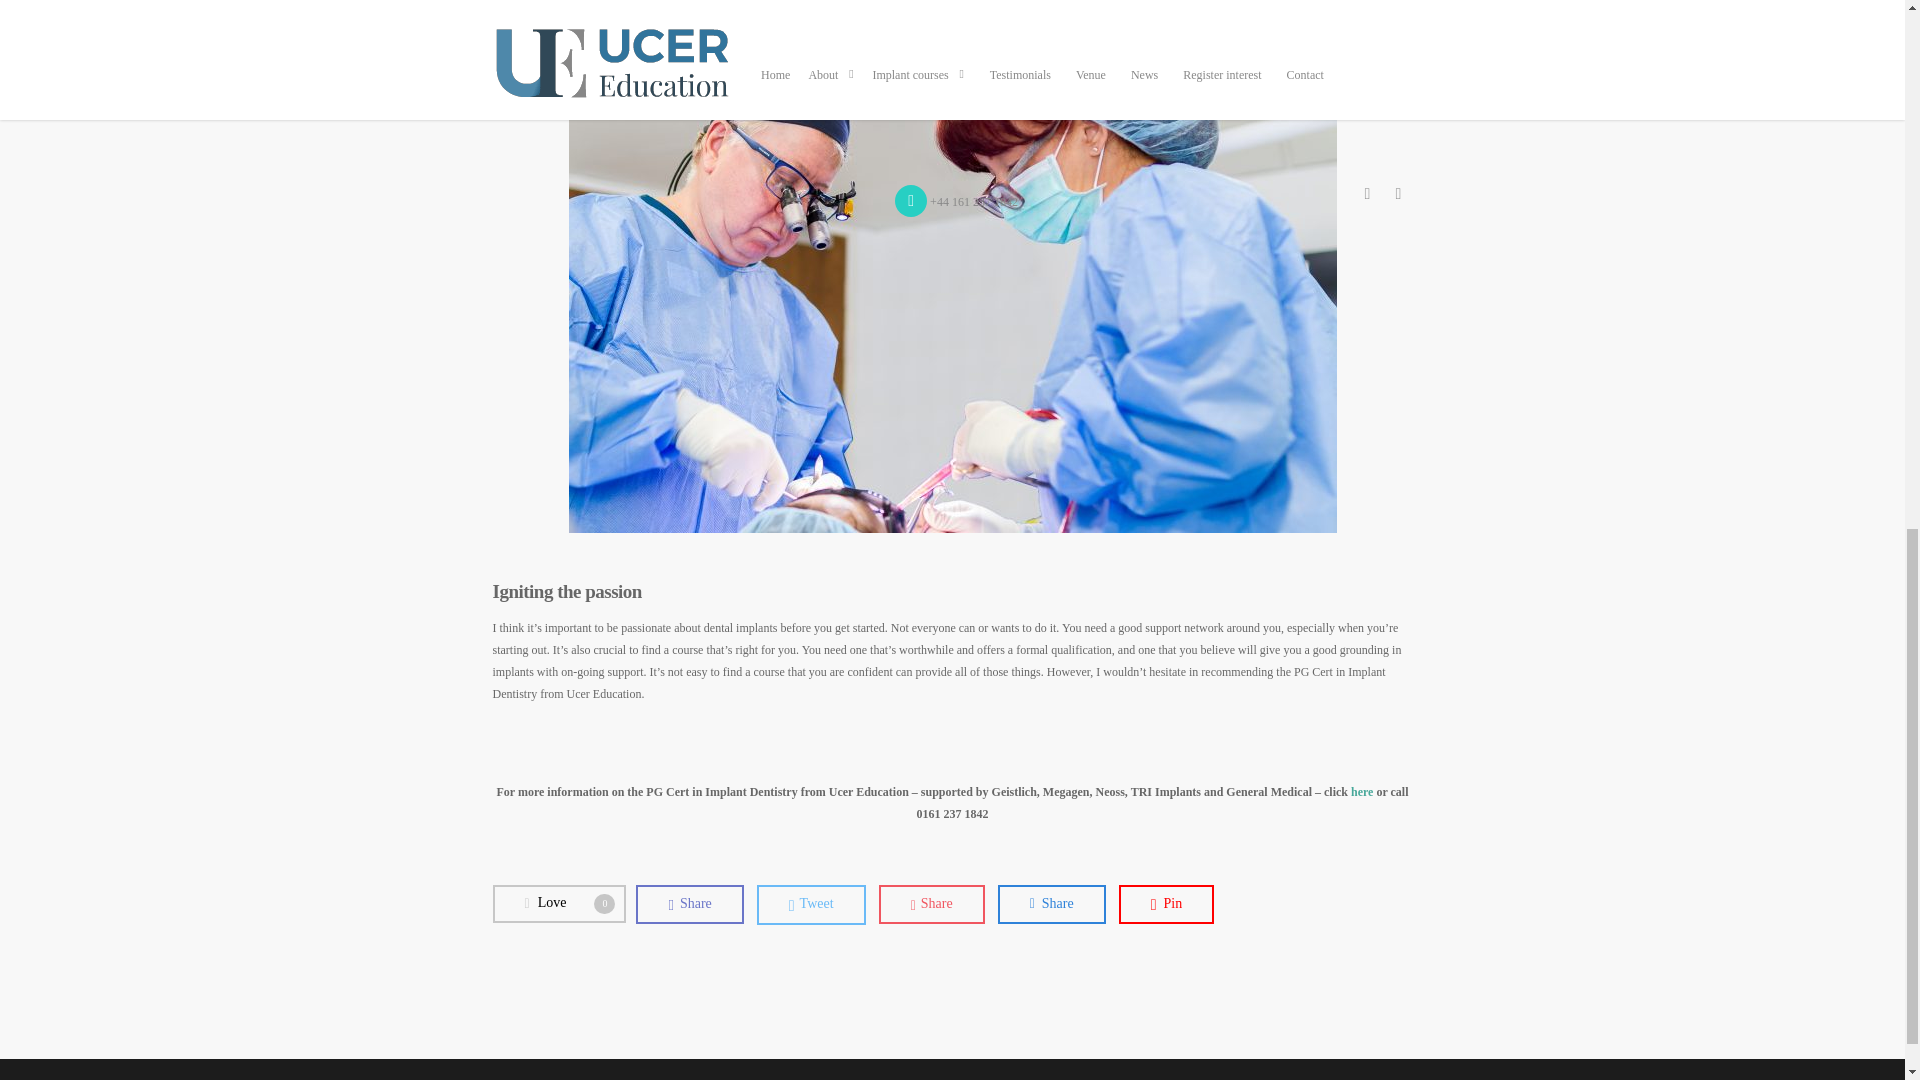 Image resolution: width=1920 pixels, height=1080 pixels. I want to click on Share, so click(1052, 904).